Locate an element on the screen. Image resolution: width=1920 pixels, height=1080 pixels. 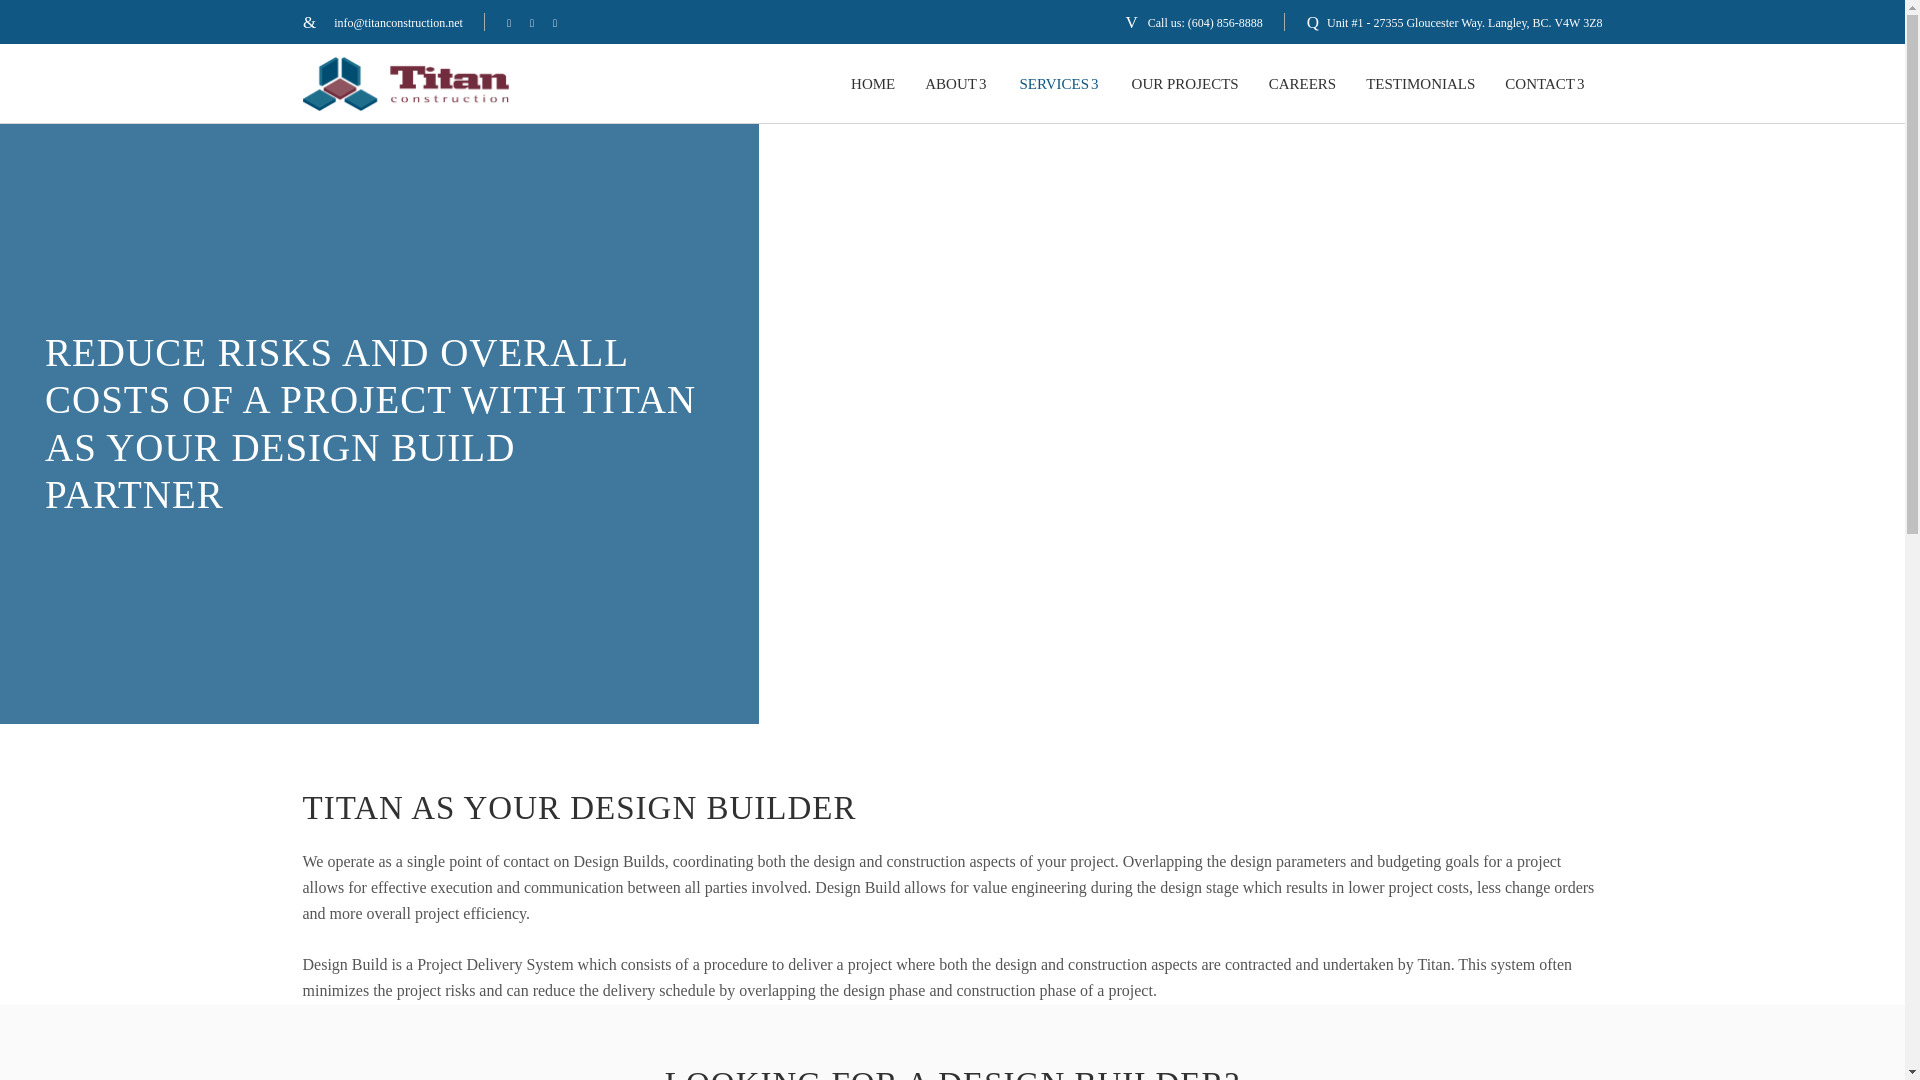
SERVICES is located at coordinates (1060, 84).